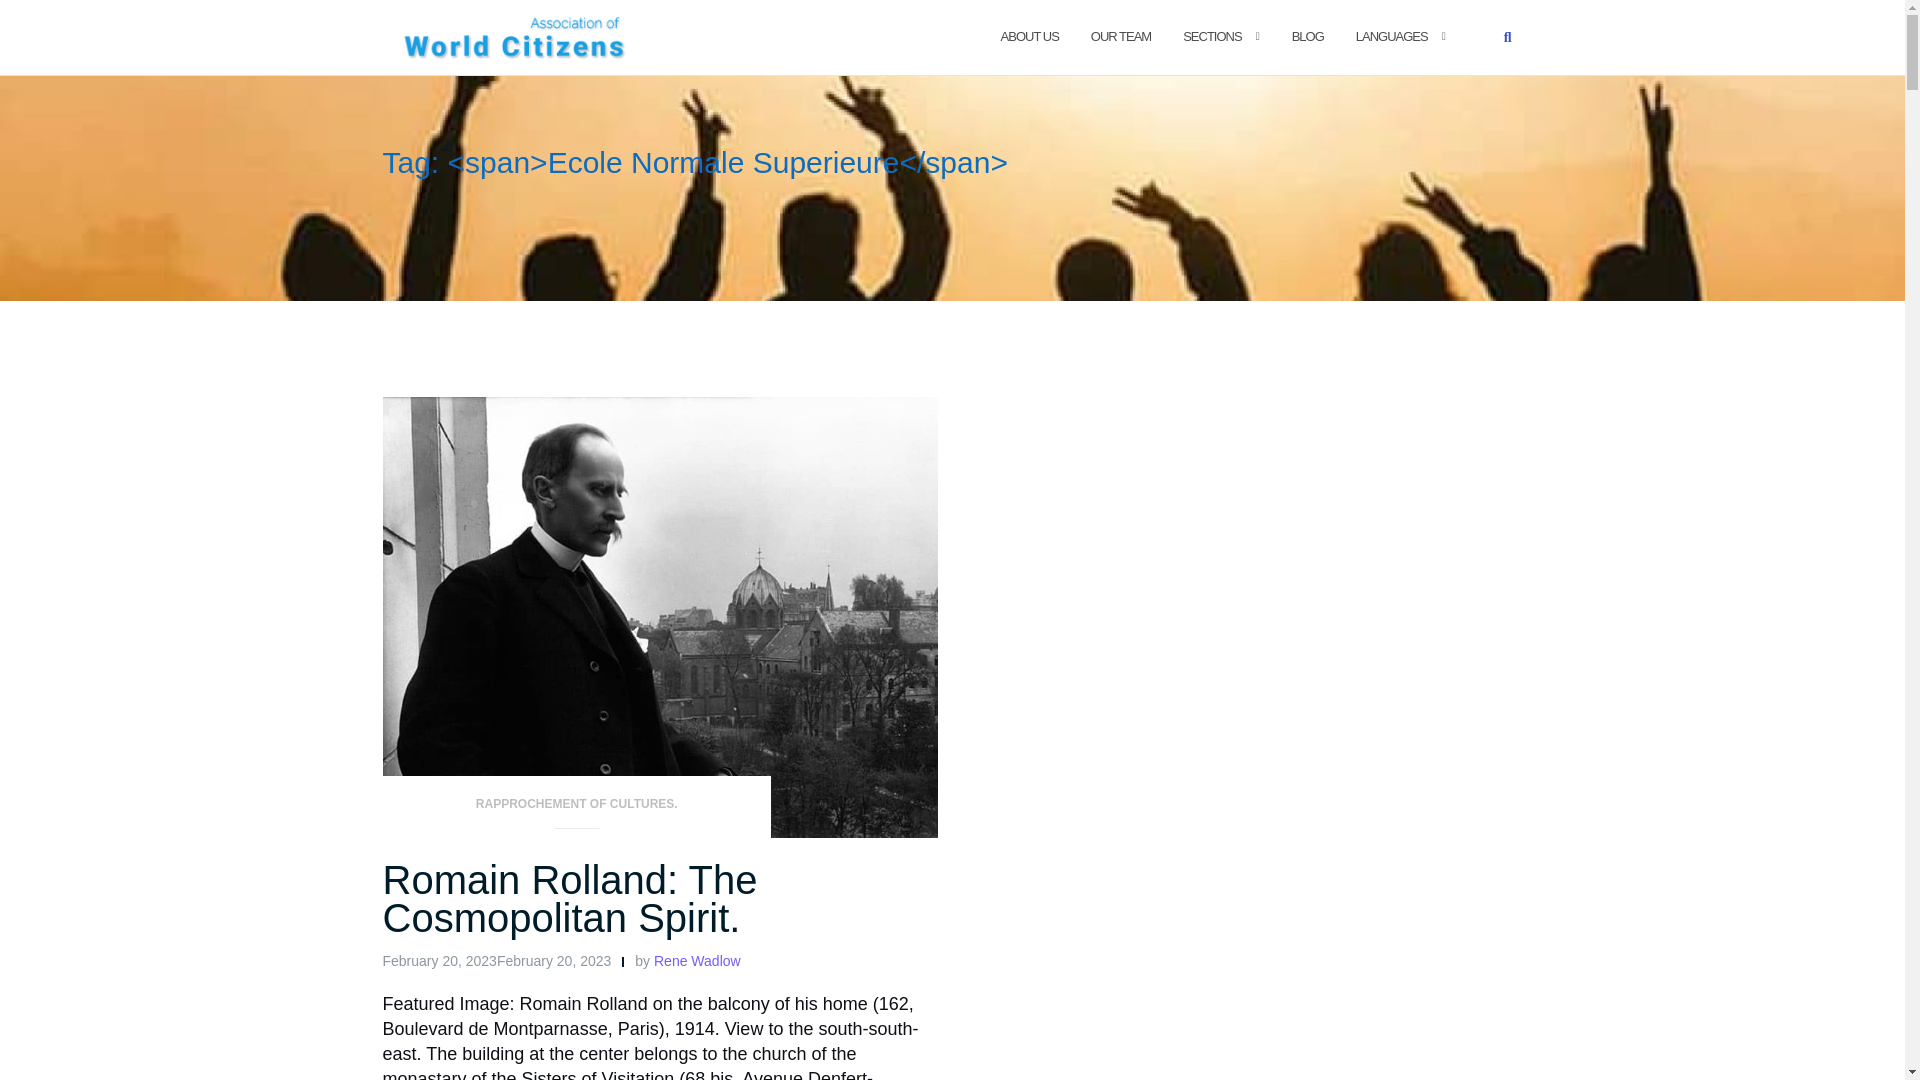  I want to click on Sections, so click(1211, 36).